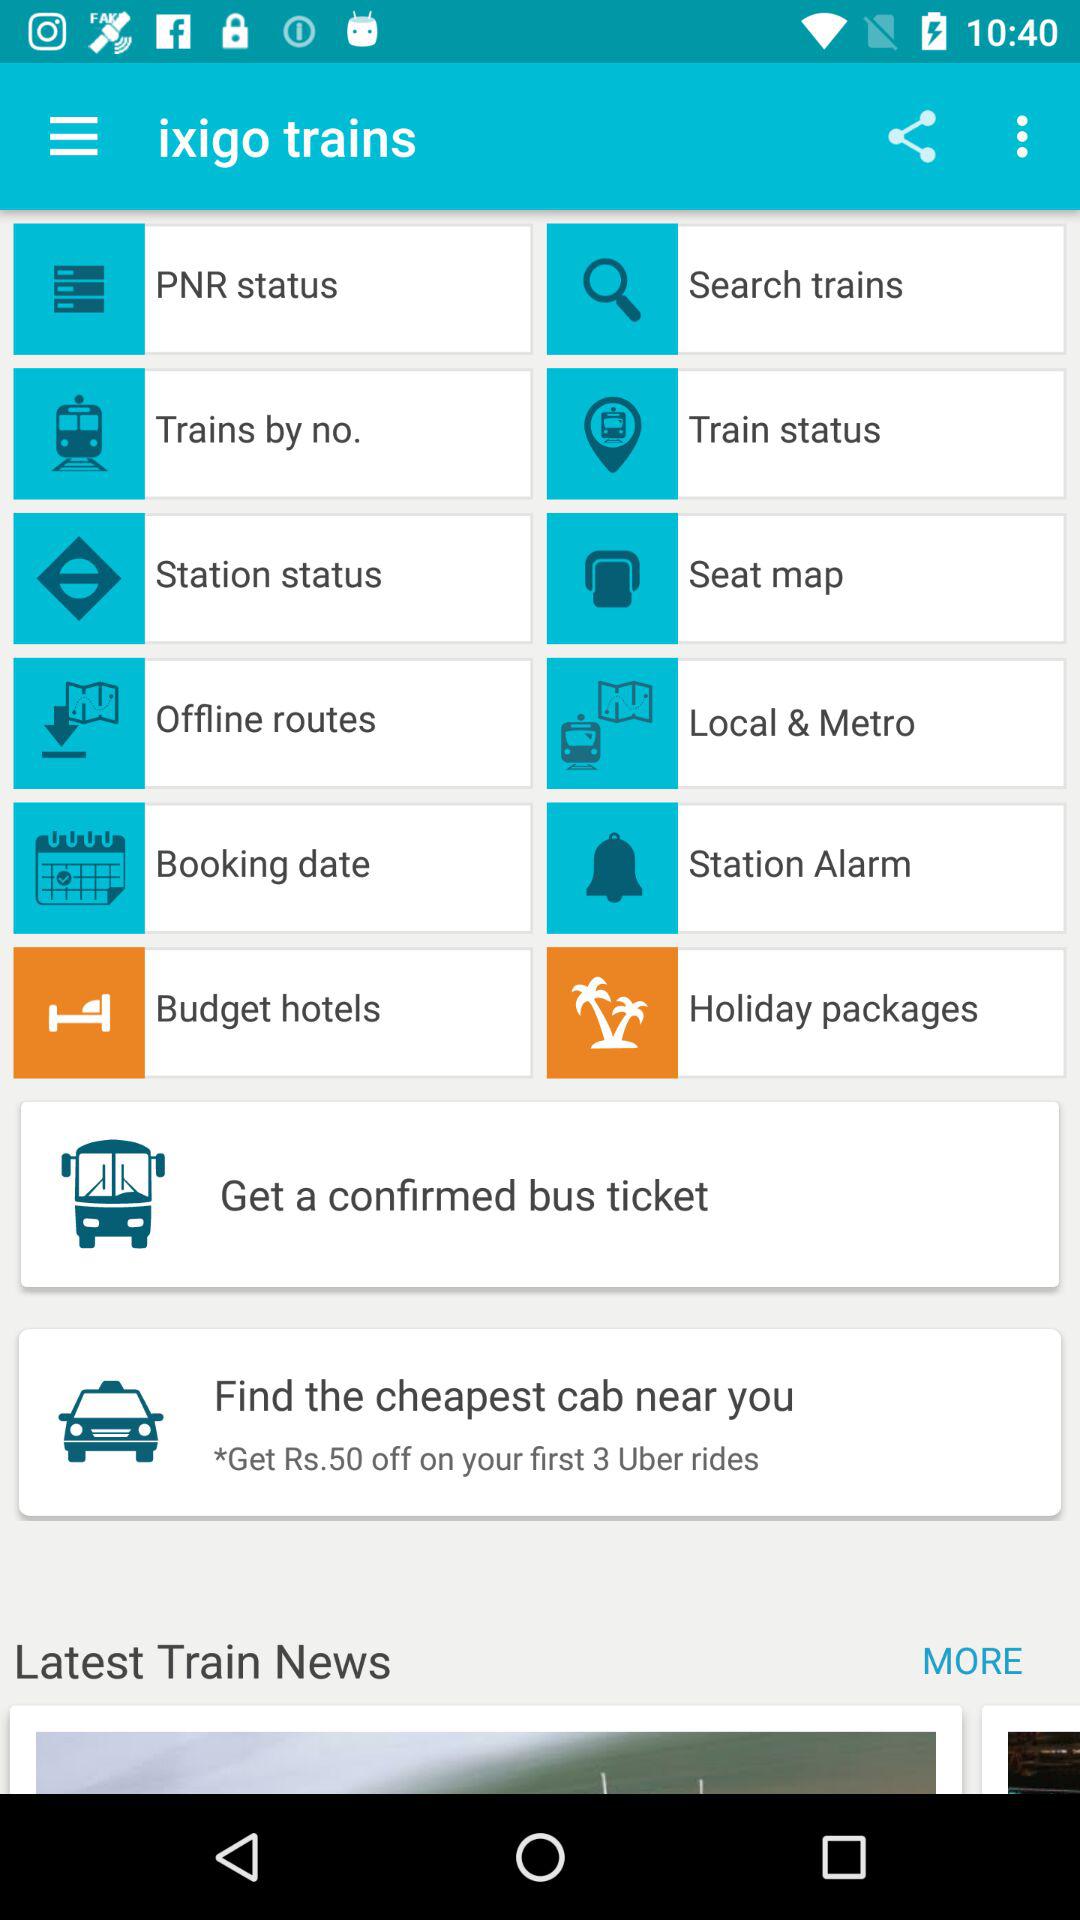  What do you see at coordinates (912, 136) in the screenshot?
I see `share` at bounding box center [912, 136].